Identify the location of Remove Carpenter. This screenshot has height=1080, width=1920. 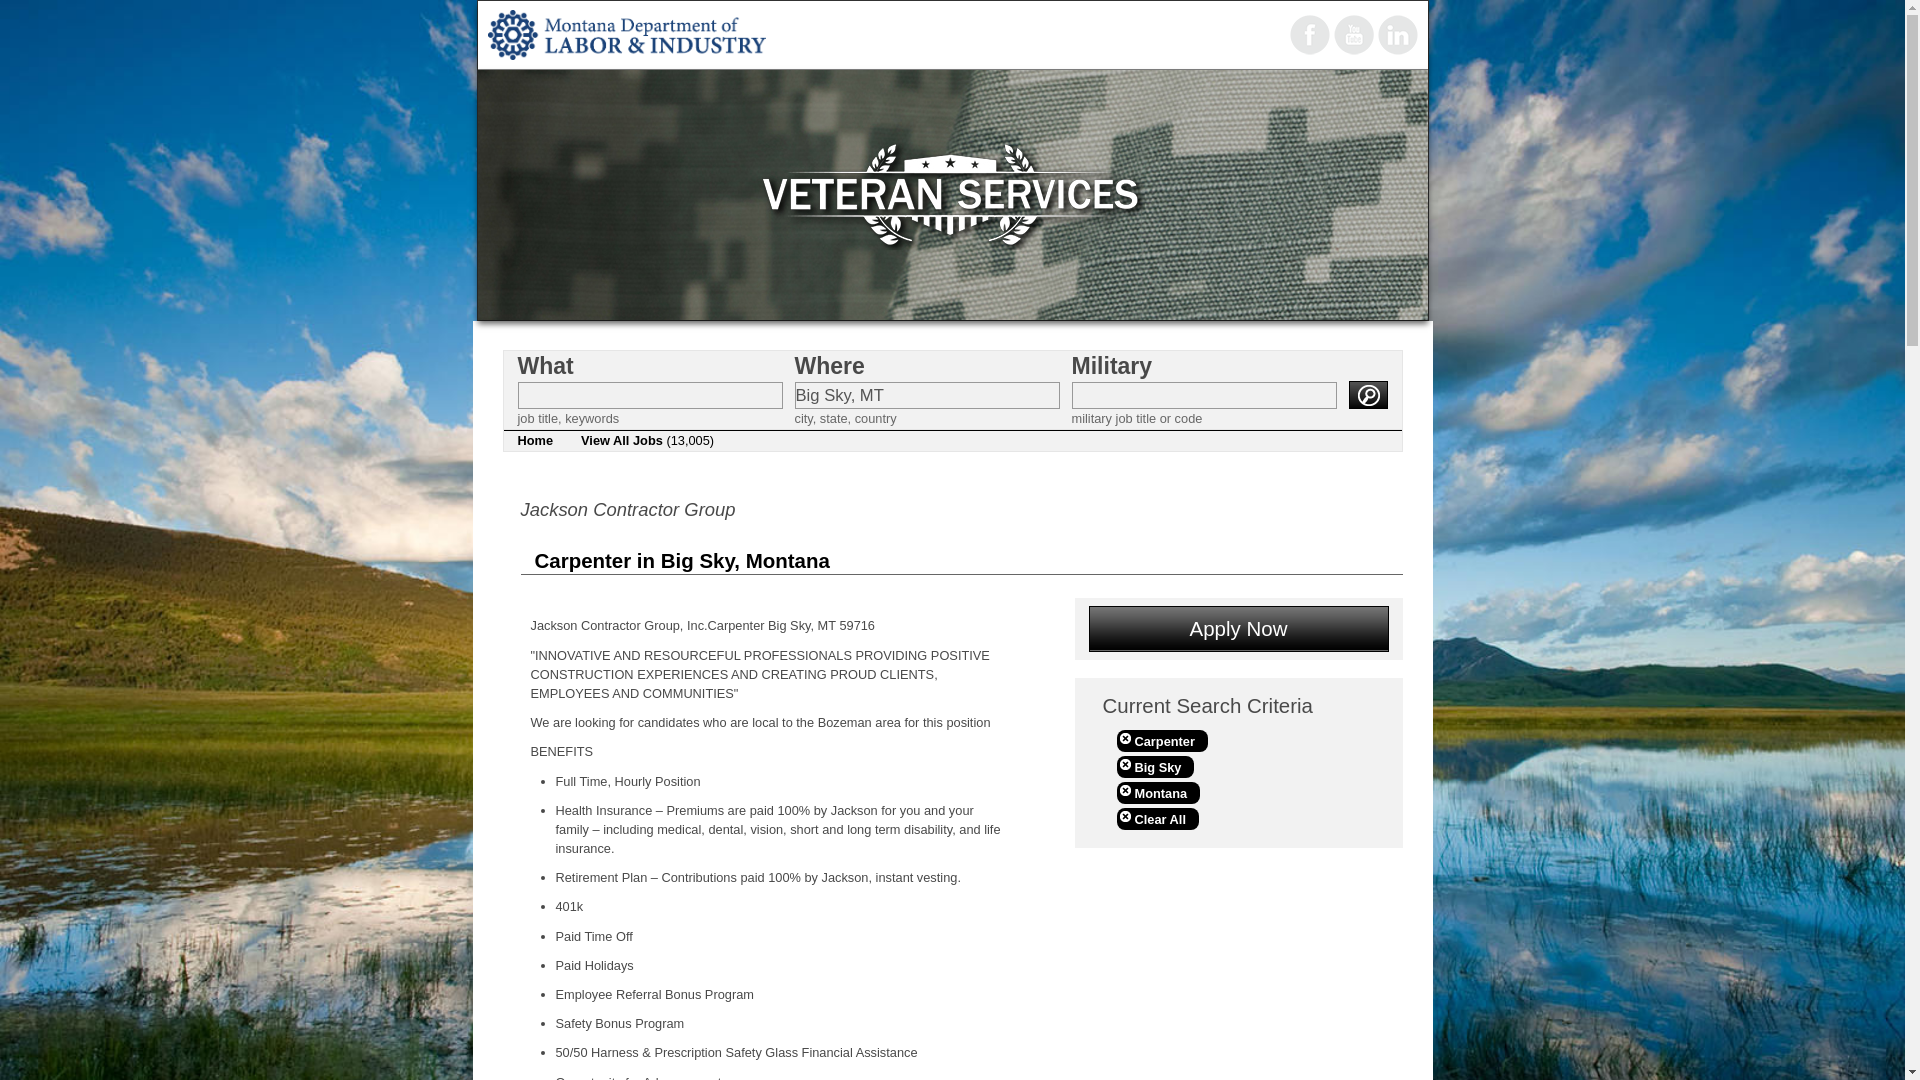
(1161, 740).